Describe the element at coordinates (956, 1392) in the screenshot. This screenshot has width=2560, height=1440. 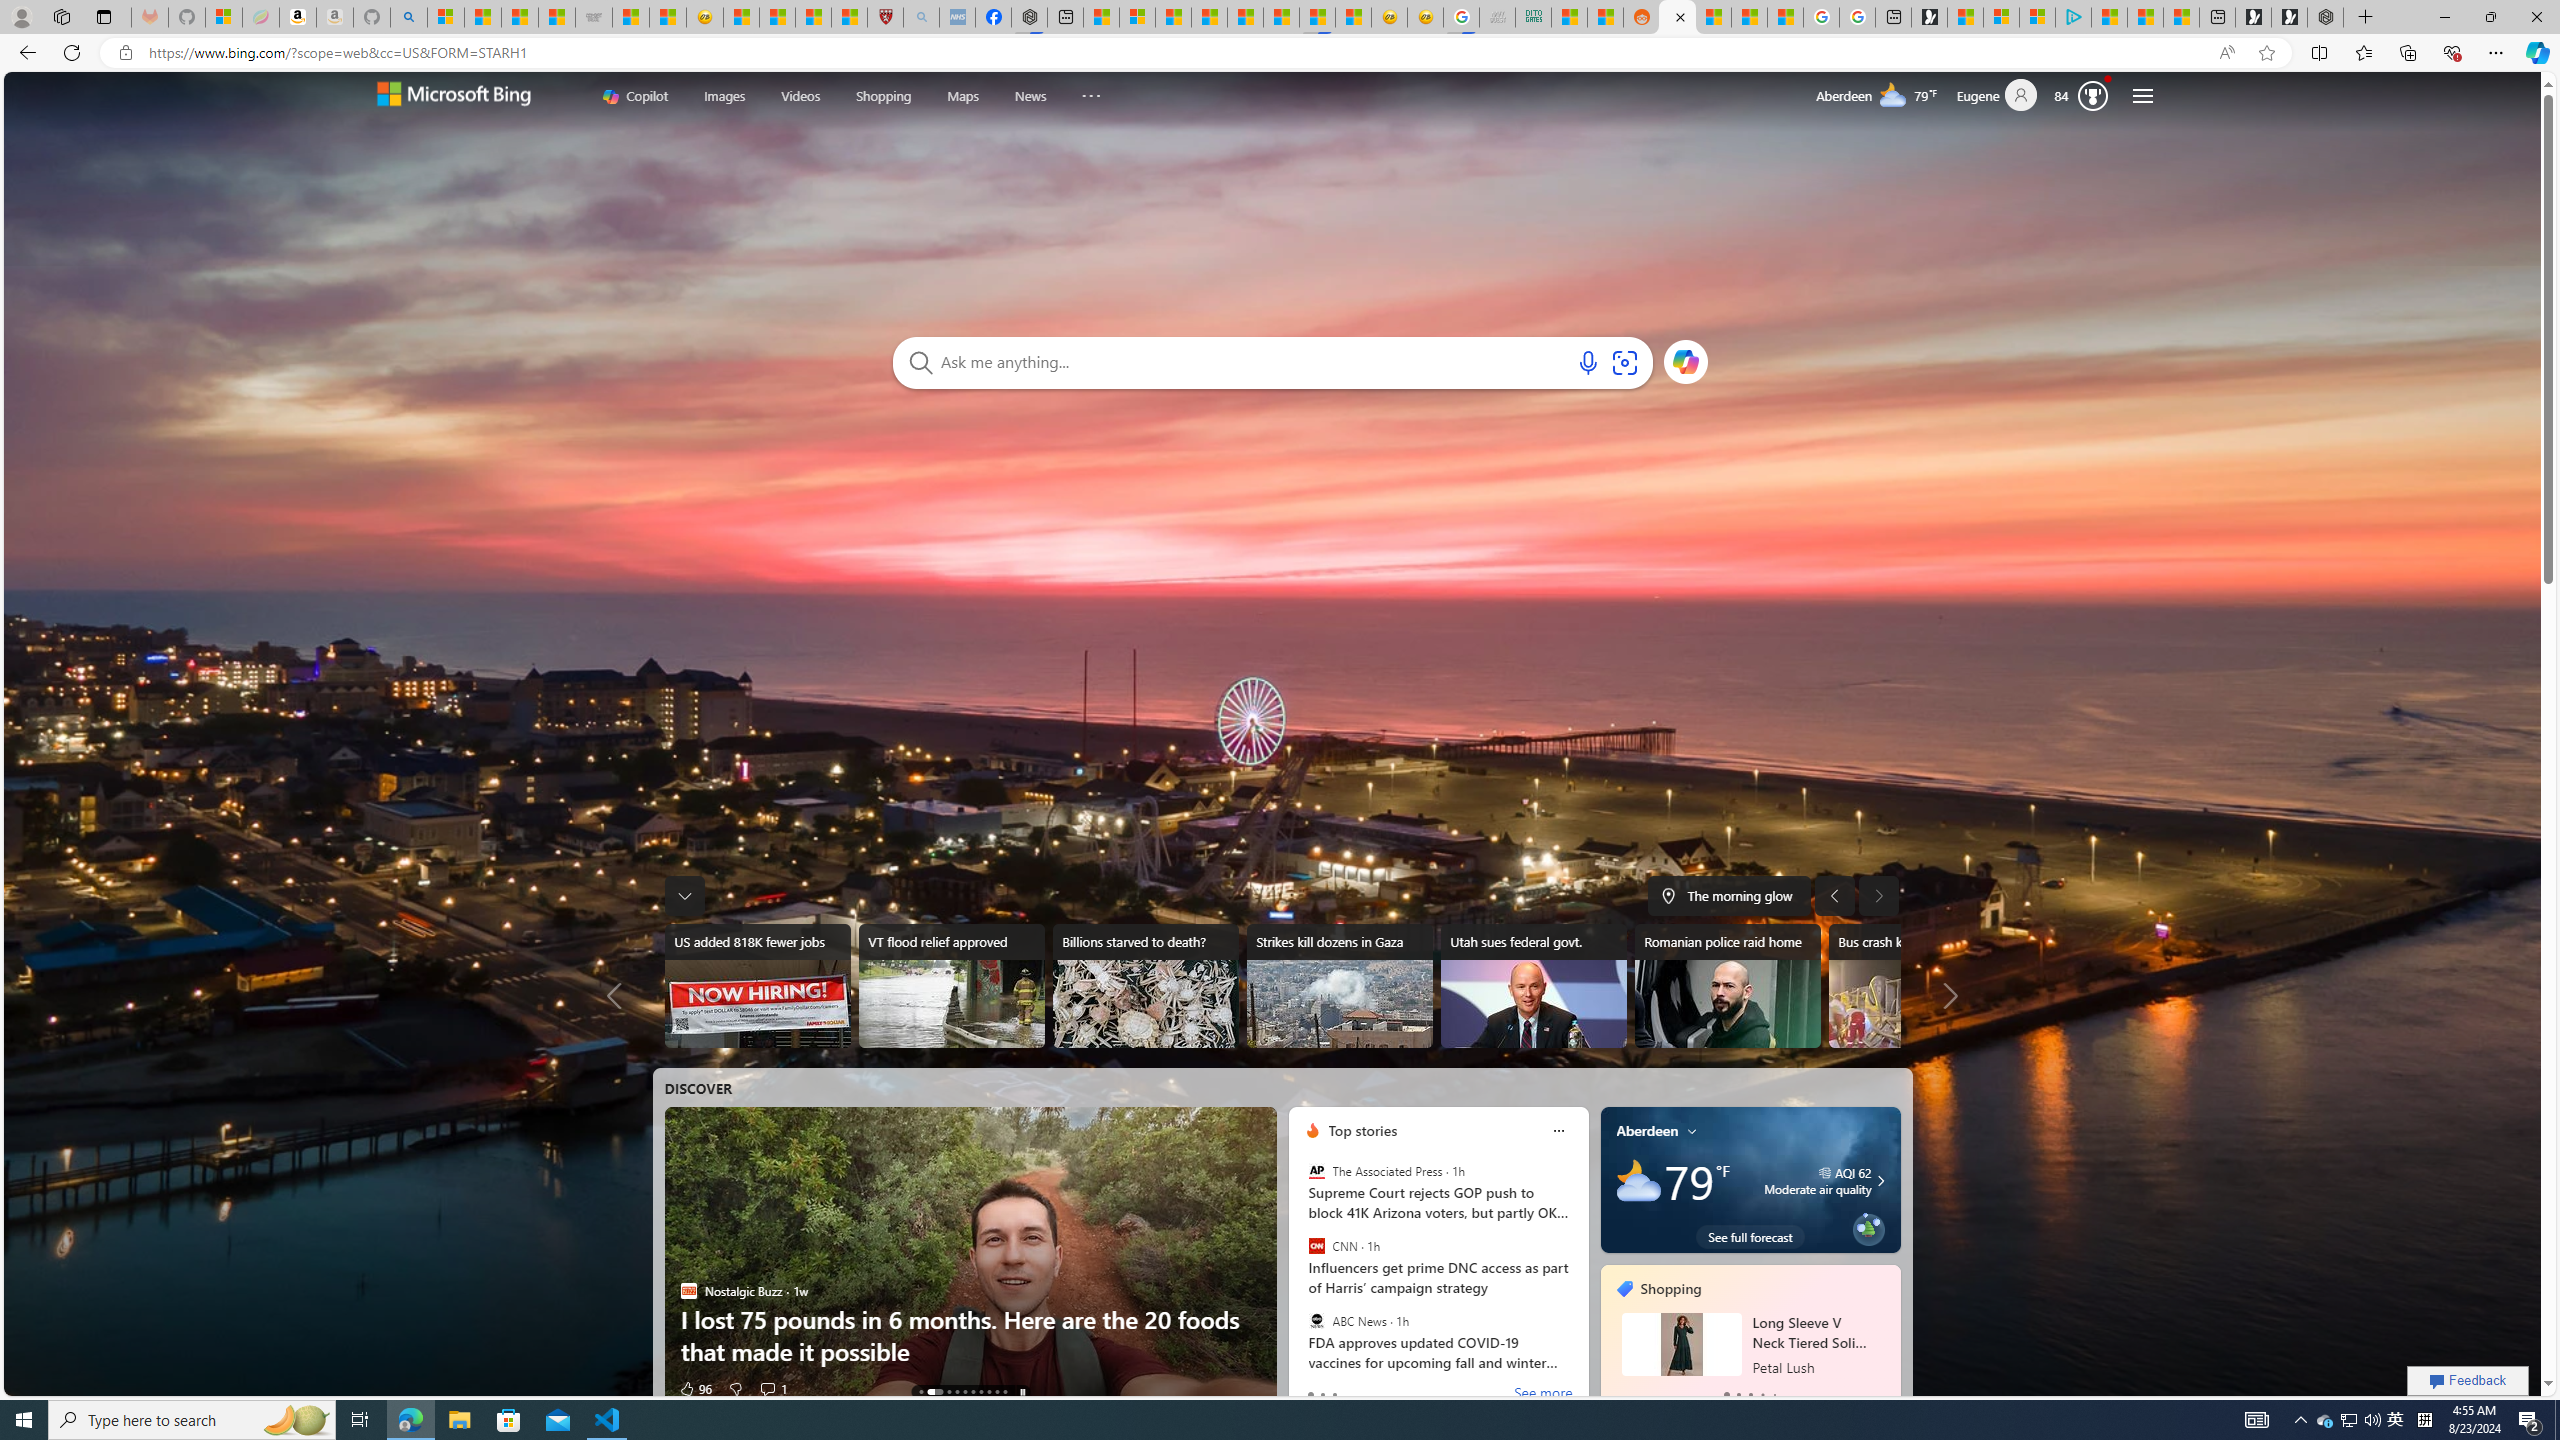
I see `AutomationID: tab-3` at that location.